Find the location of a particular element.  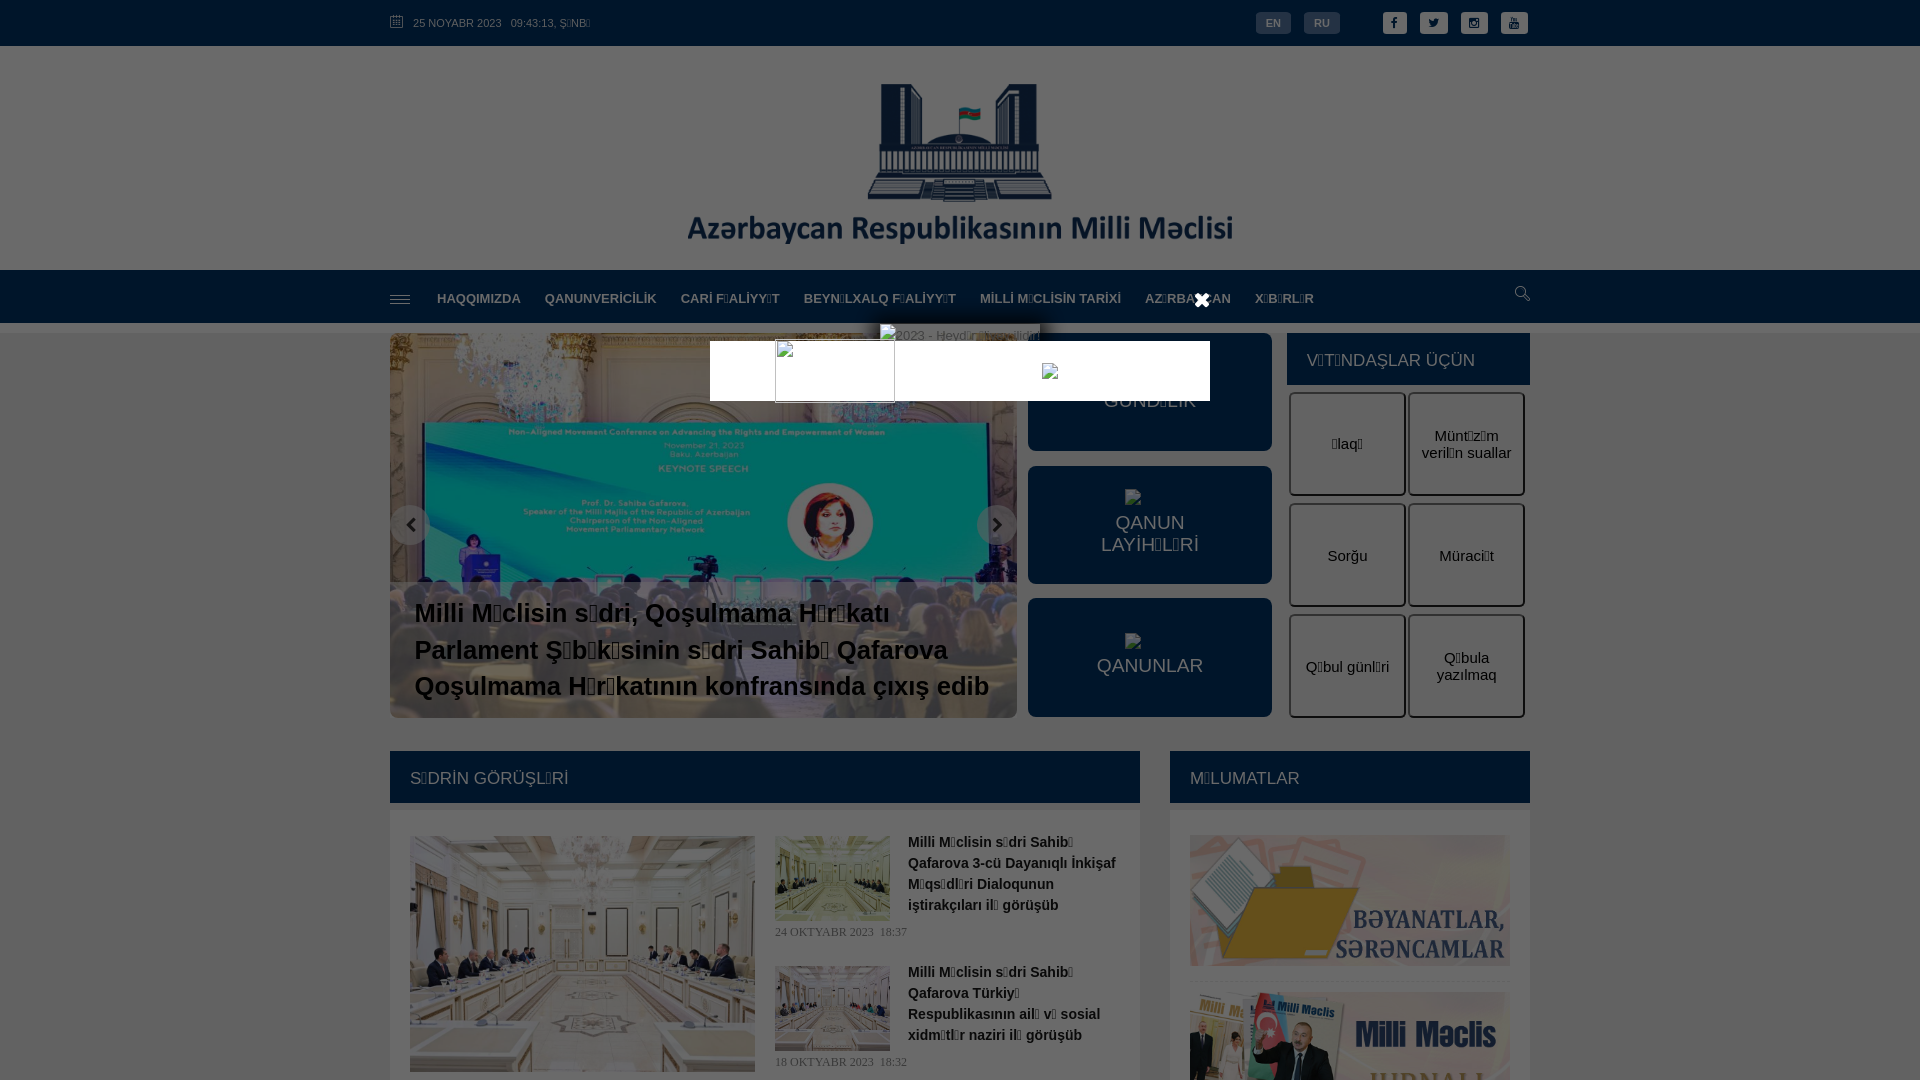

QANUNLAR is located at coordinates (1150, 657).